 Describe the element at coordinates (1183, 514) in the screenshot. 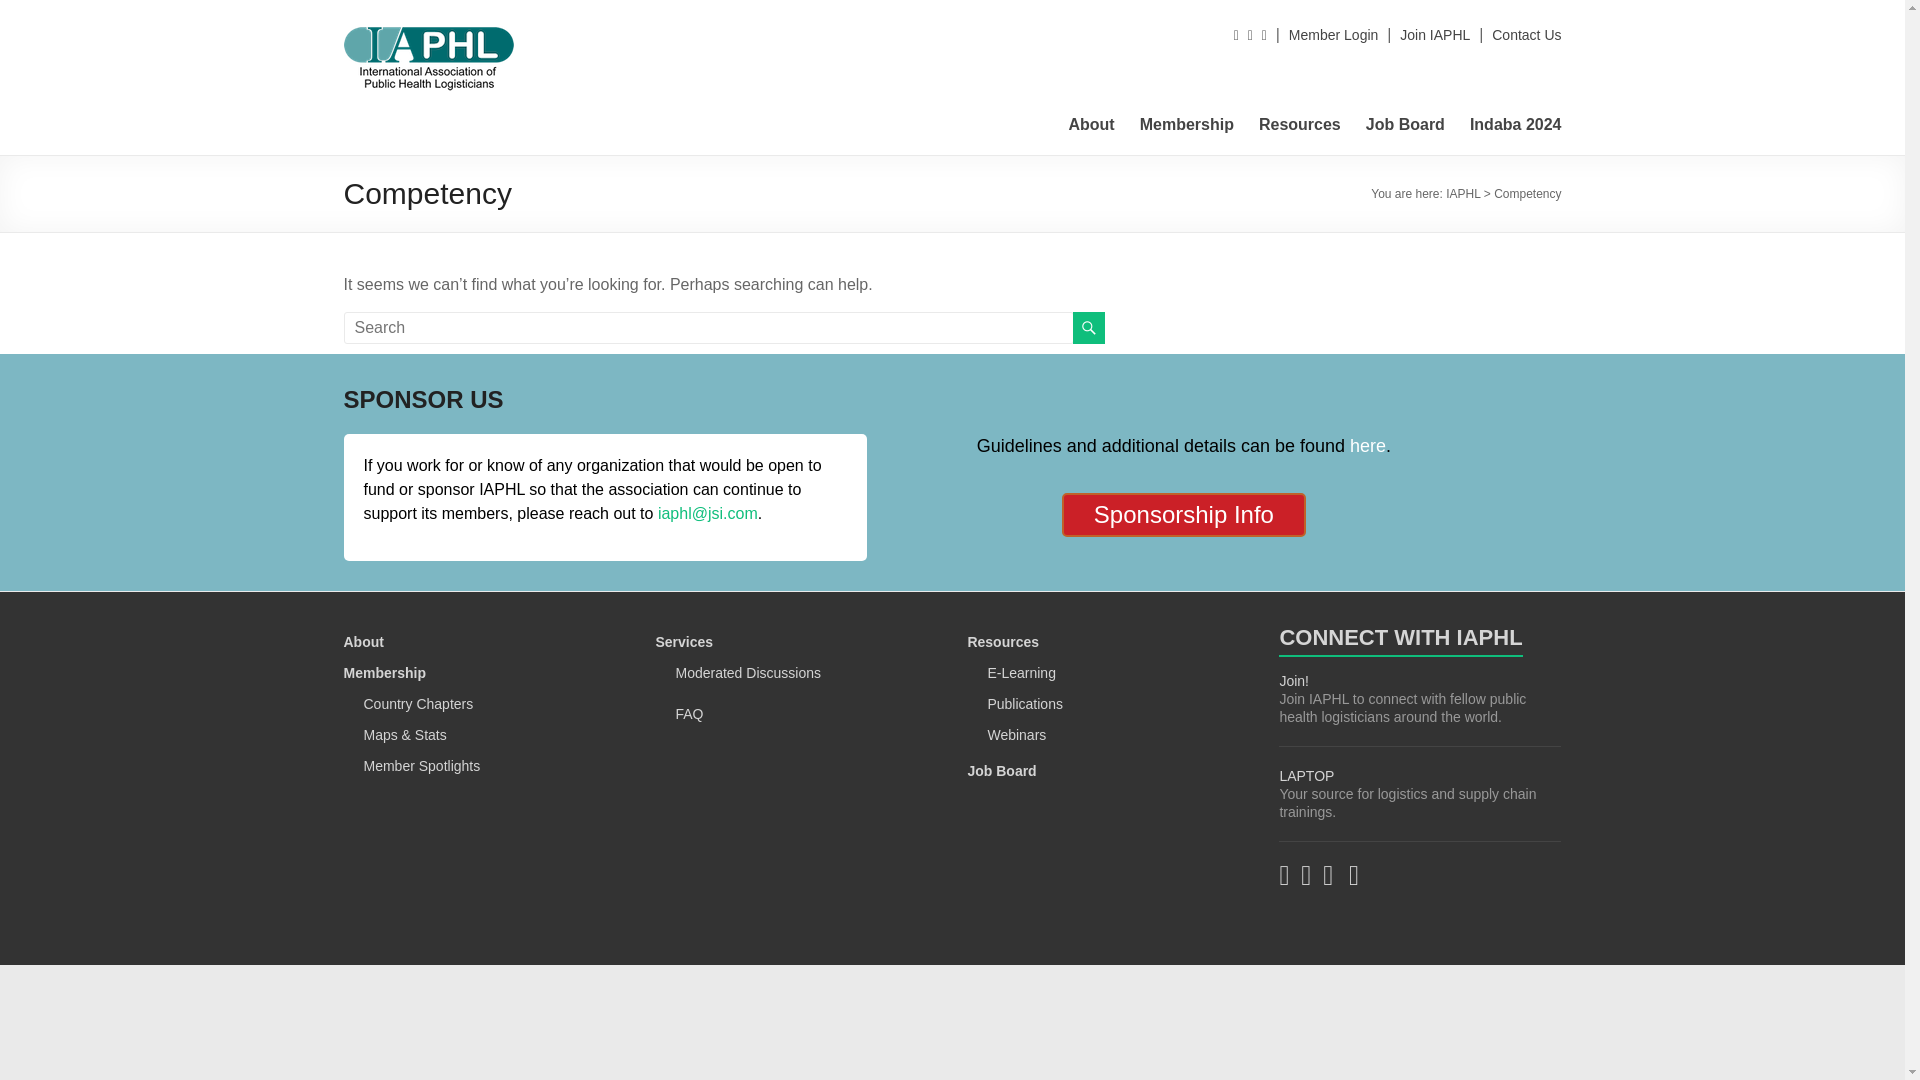

I see `Sponsorship Info` at that location.